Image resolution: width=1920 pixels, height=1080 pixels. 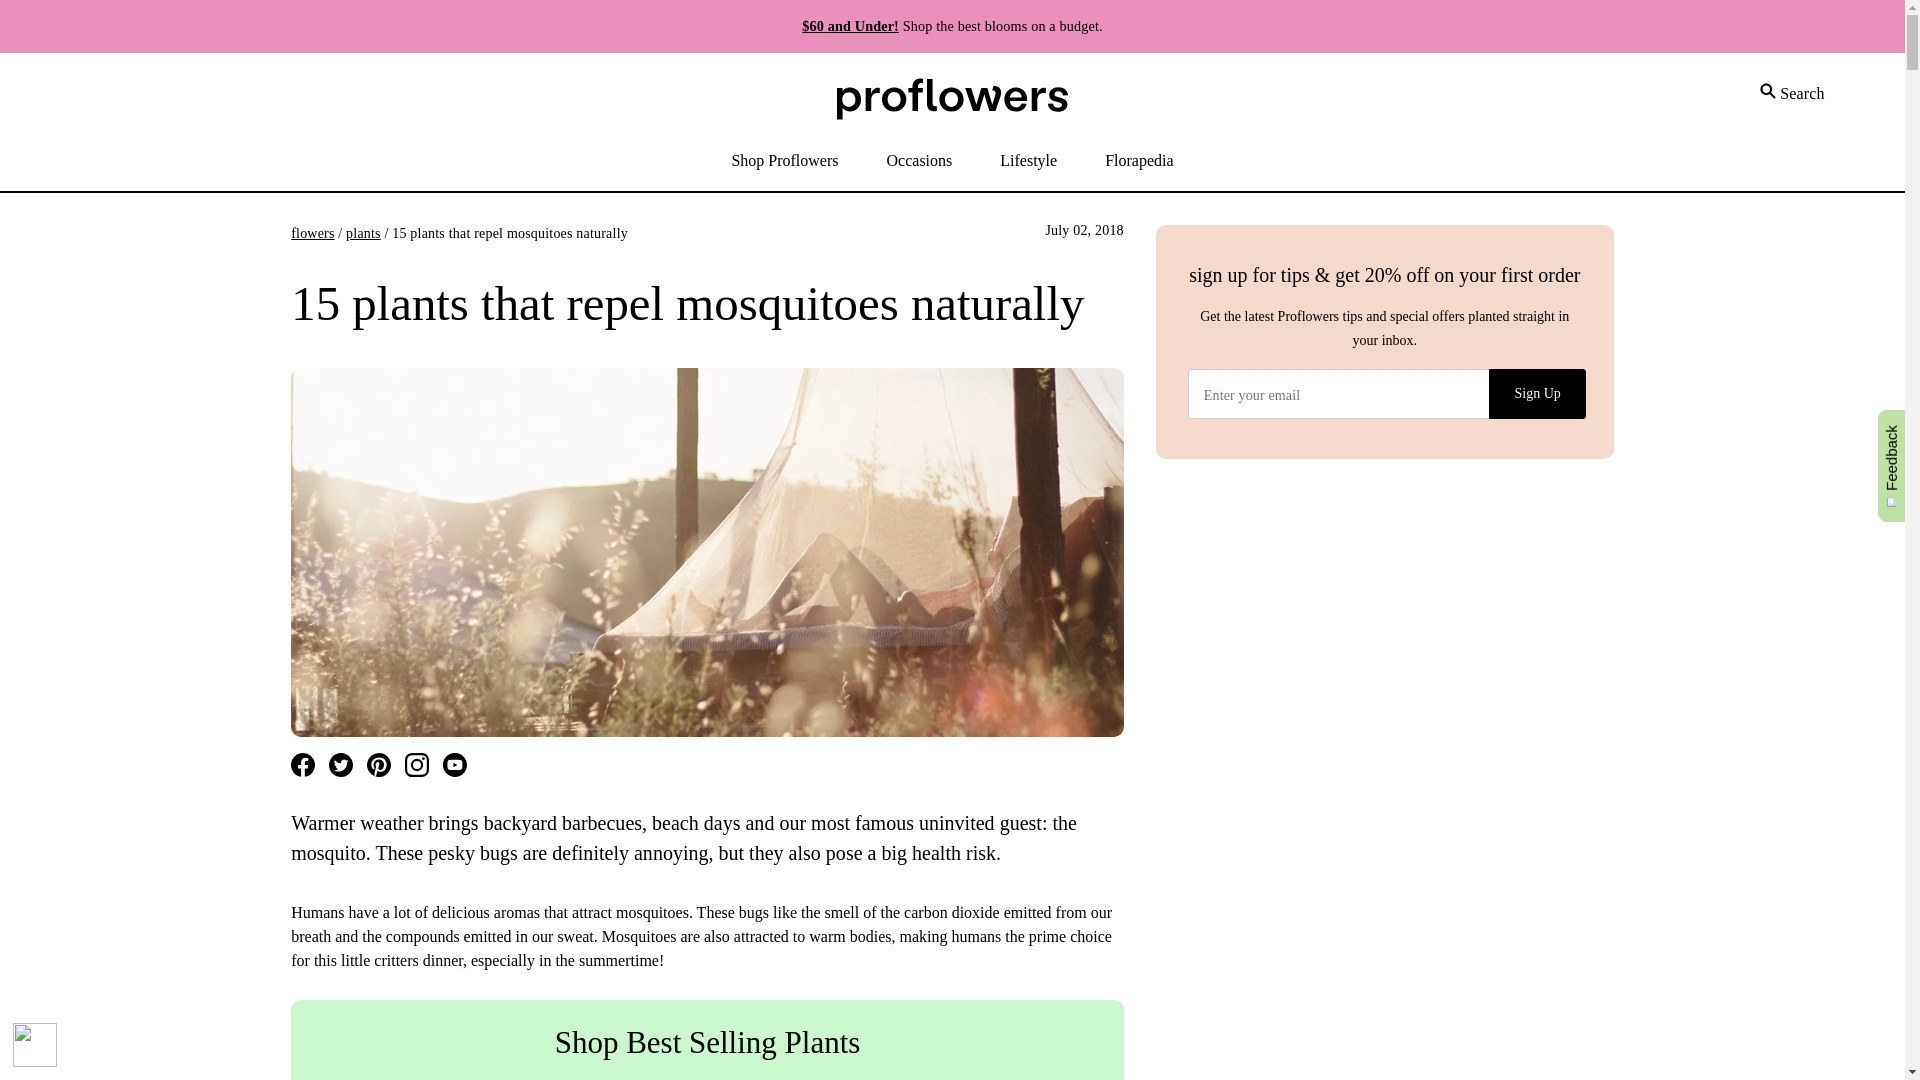 What do you see at coordinates (312, 232) in the screenshot?
I see `flowers` at bounding box center [312, 232].